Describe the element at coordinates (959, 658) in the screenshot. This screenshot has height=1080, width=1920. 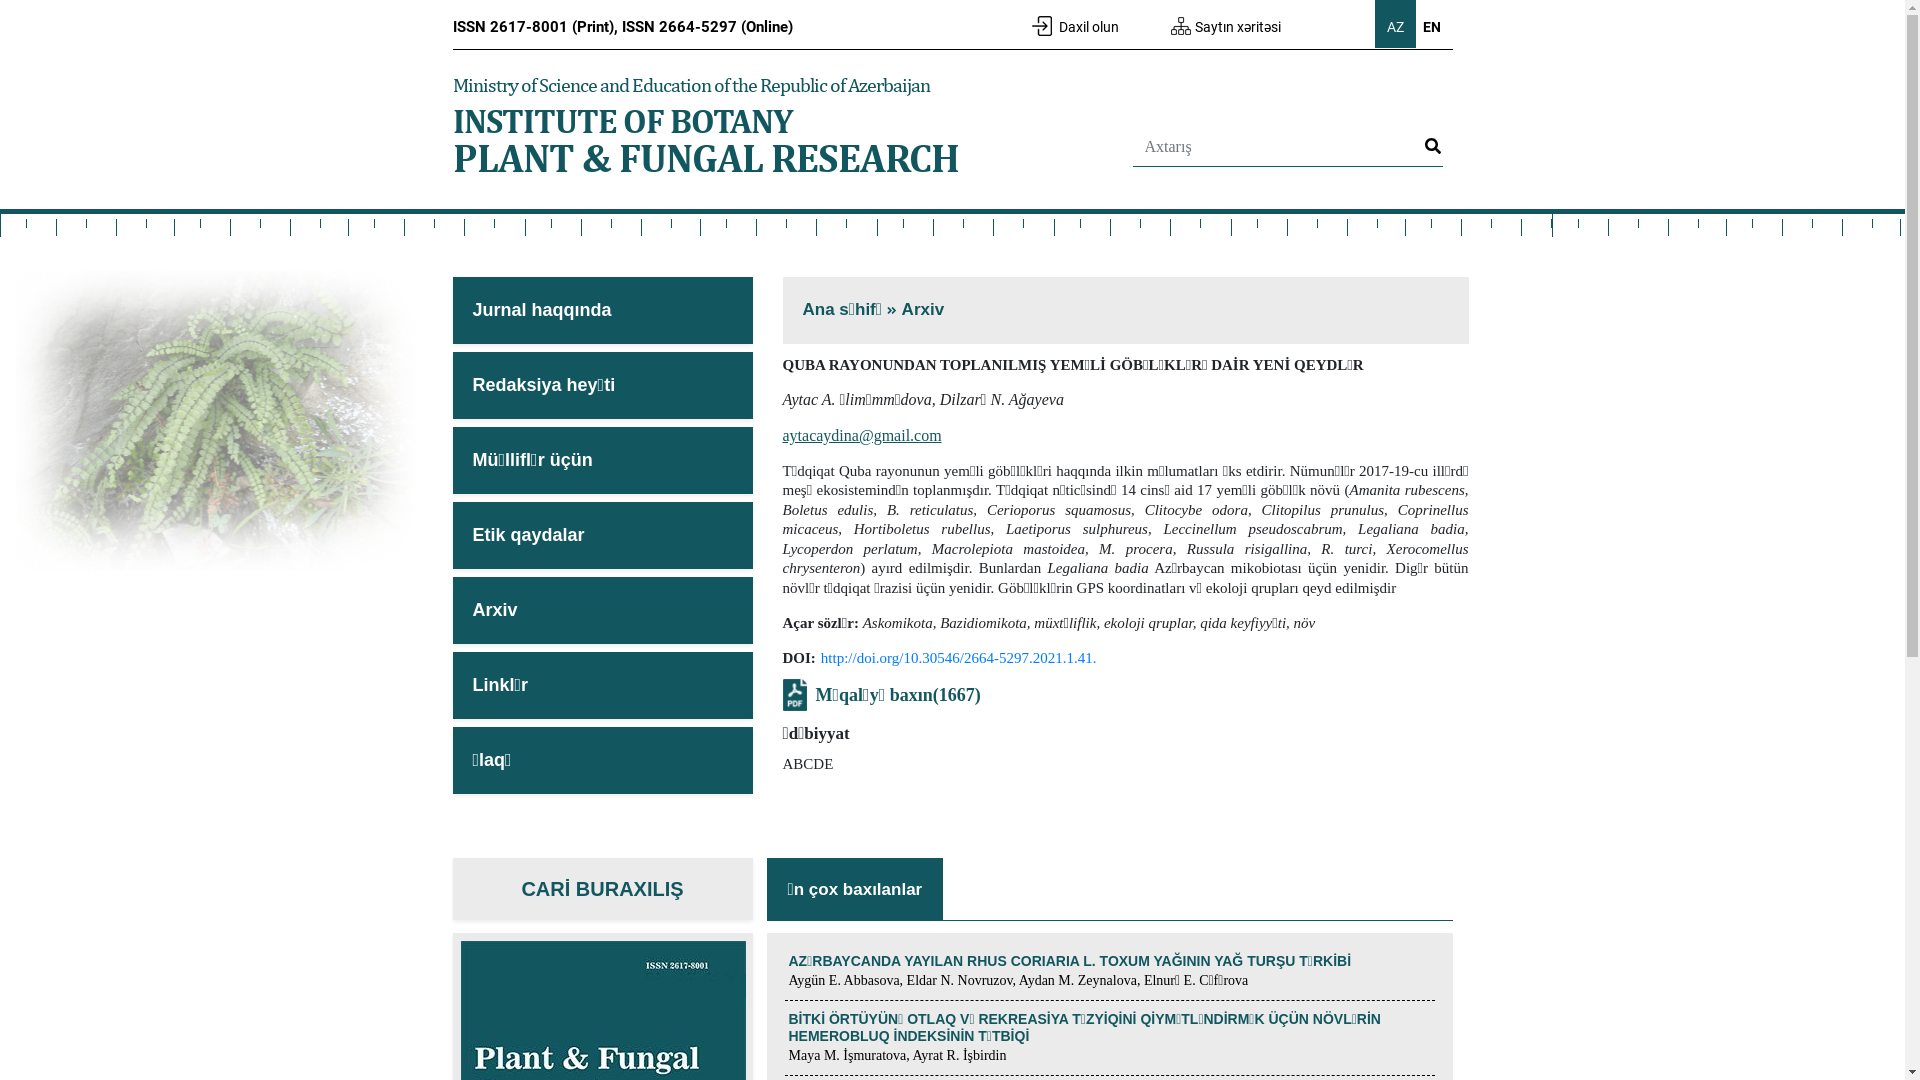
I see `http://doi.org/10.30546/2664-5297.2021.1.41.` at that location.